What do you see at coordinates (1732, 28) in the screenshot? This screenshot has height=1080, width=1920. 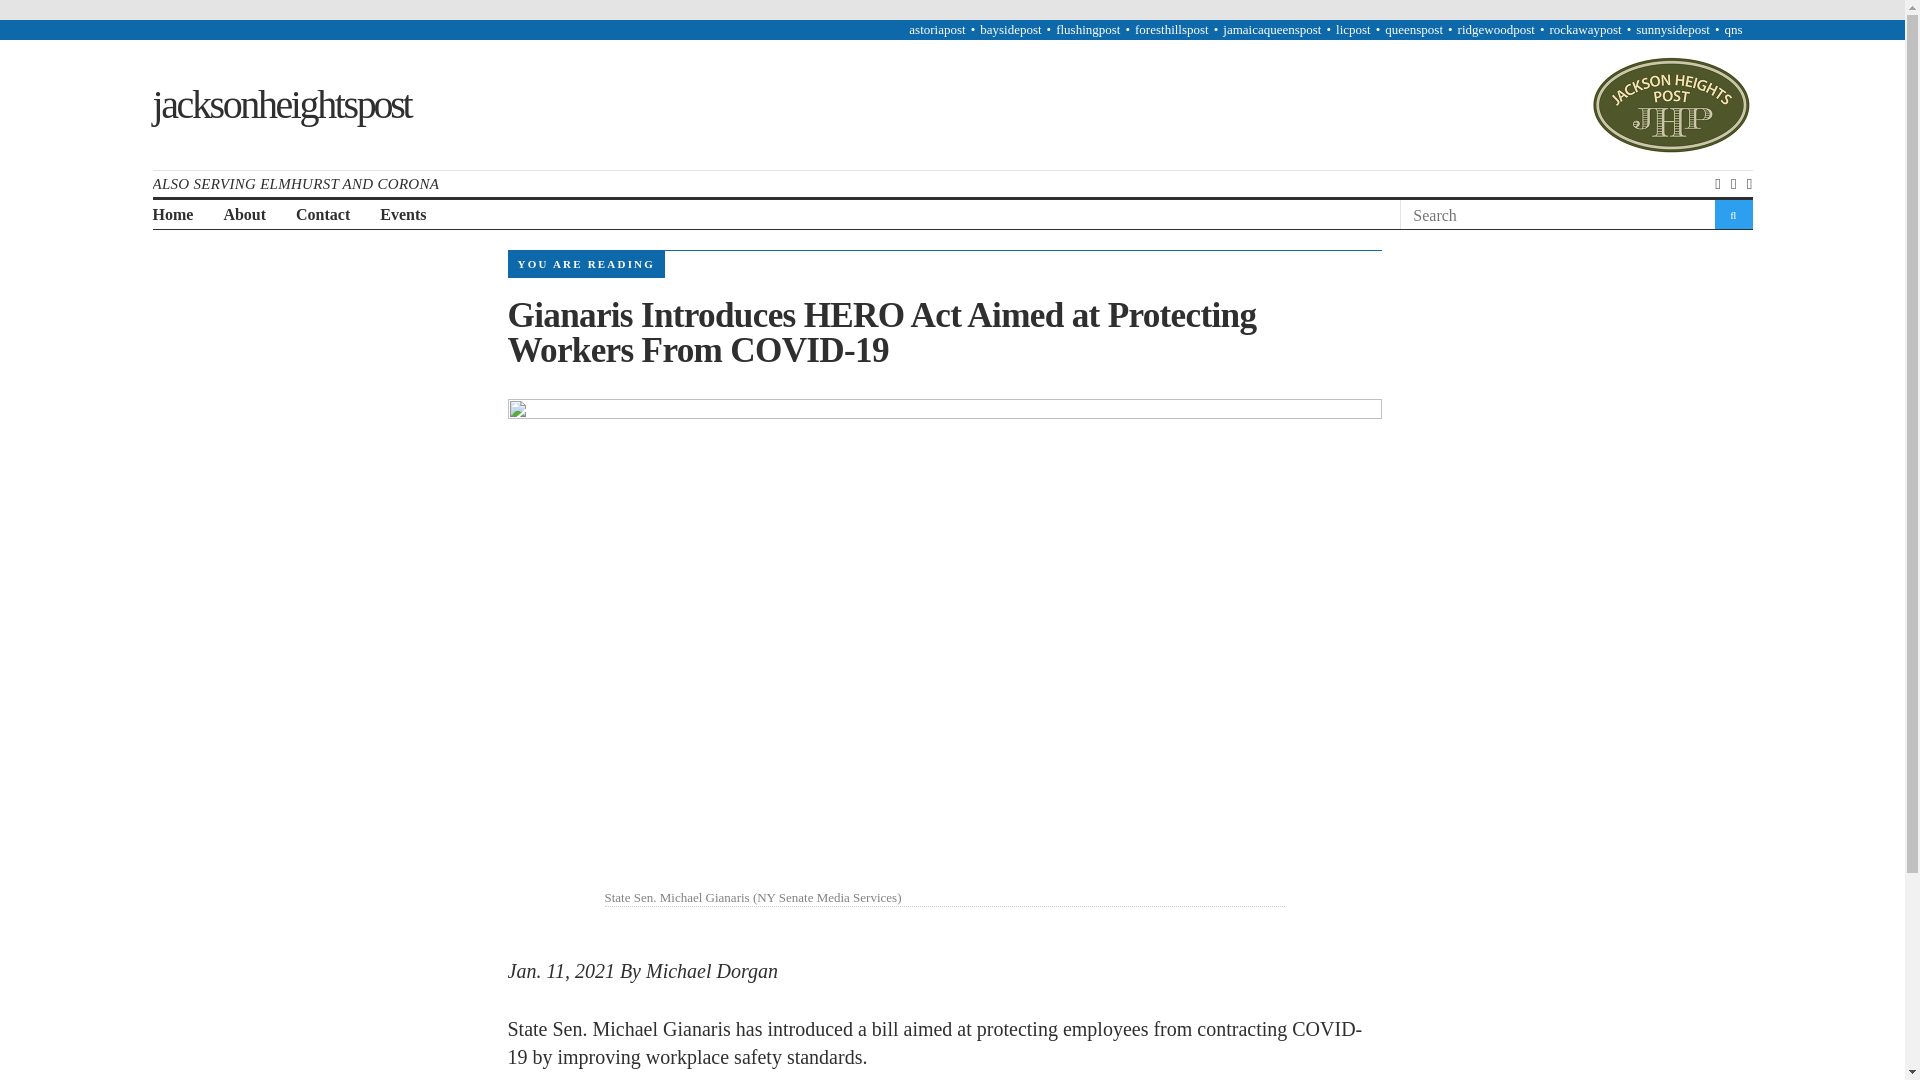 I see `qns` at bounding box center [1732, 28].